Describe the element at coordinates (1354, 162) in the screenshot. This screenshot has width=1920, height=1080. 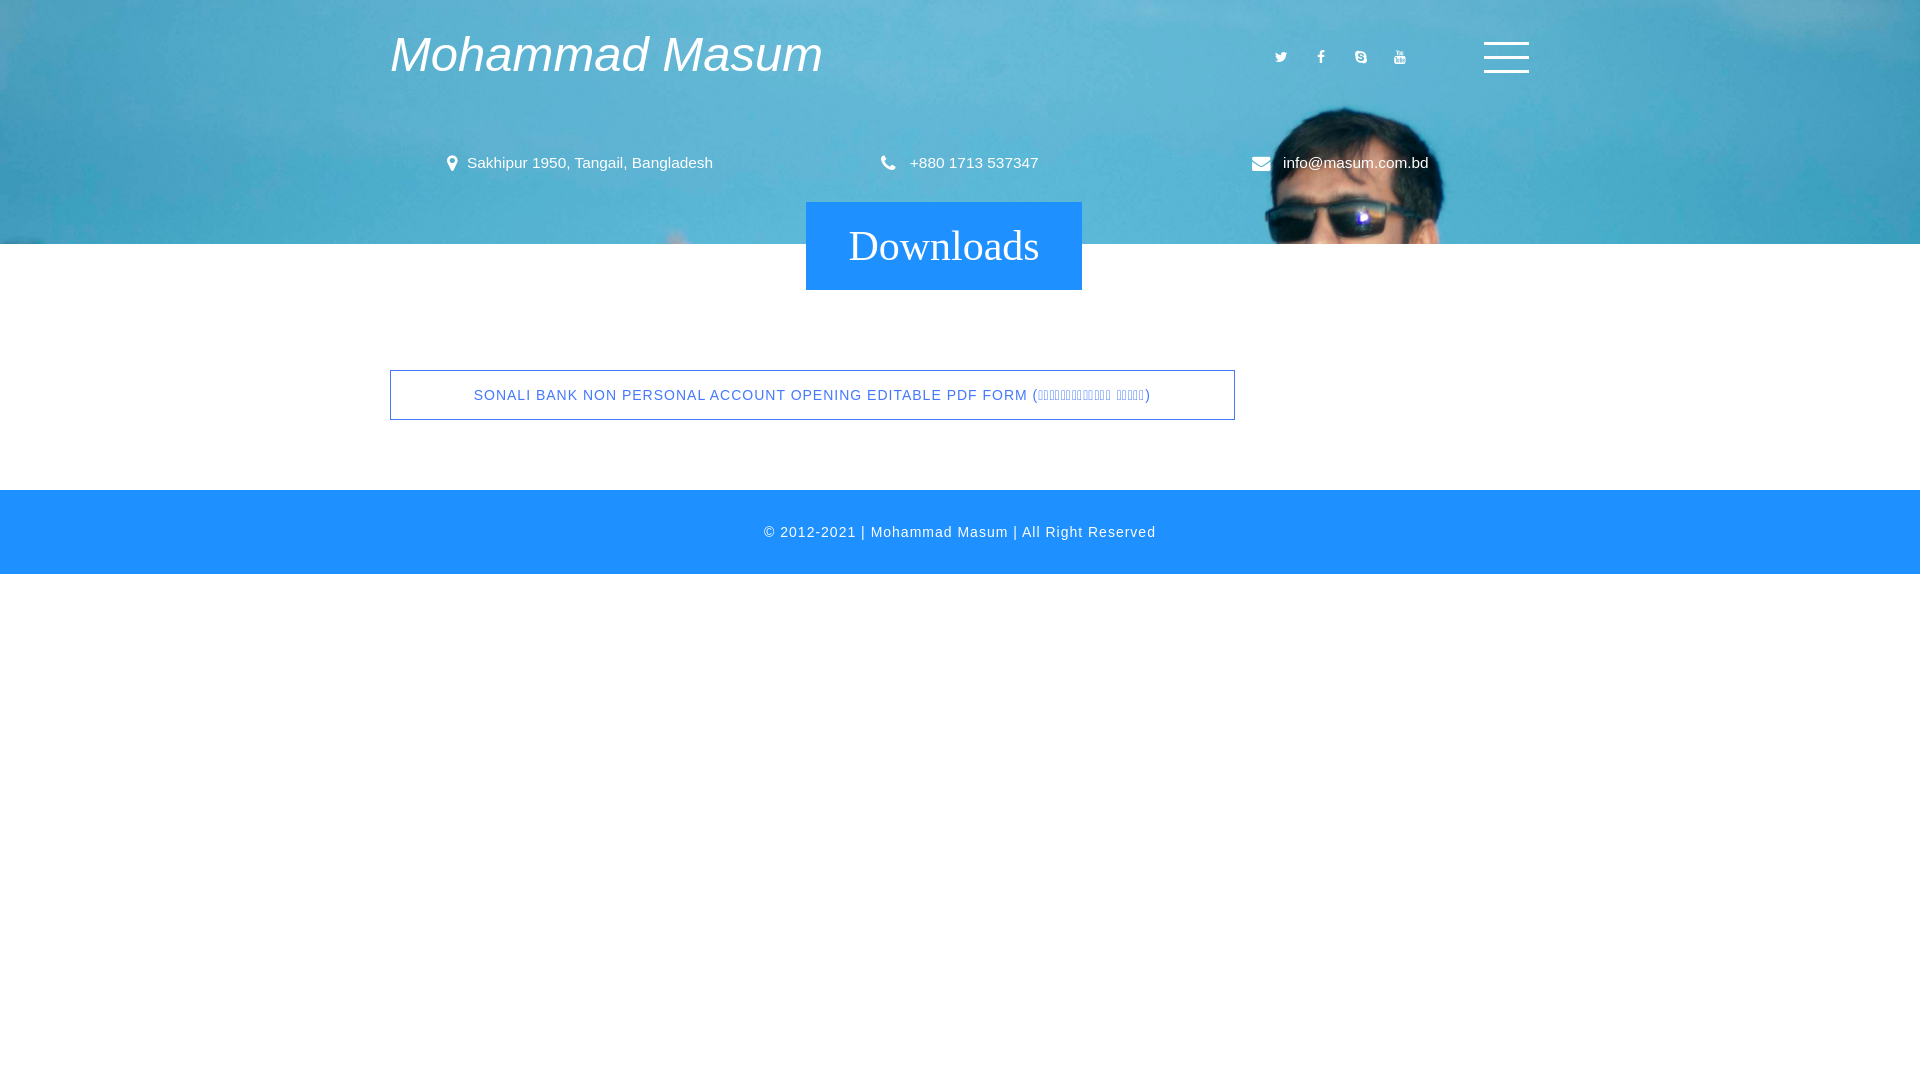
I see `info@masum.com.bd` at that location.